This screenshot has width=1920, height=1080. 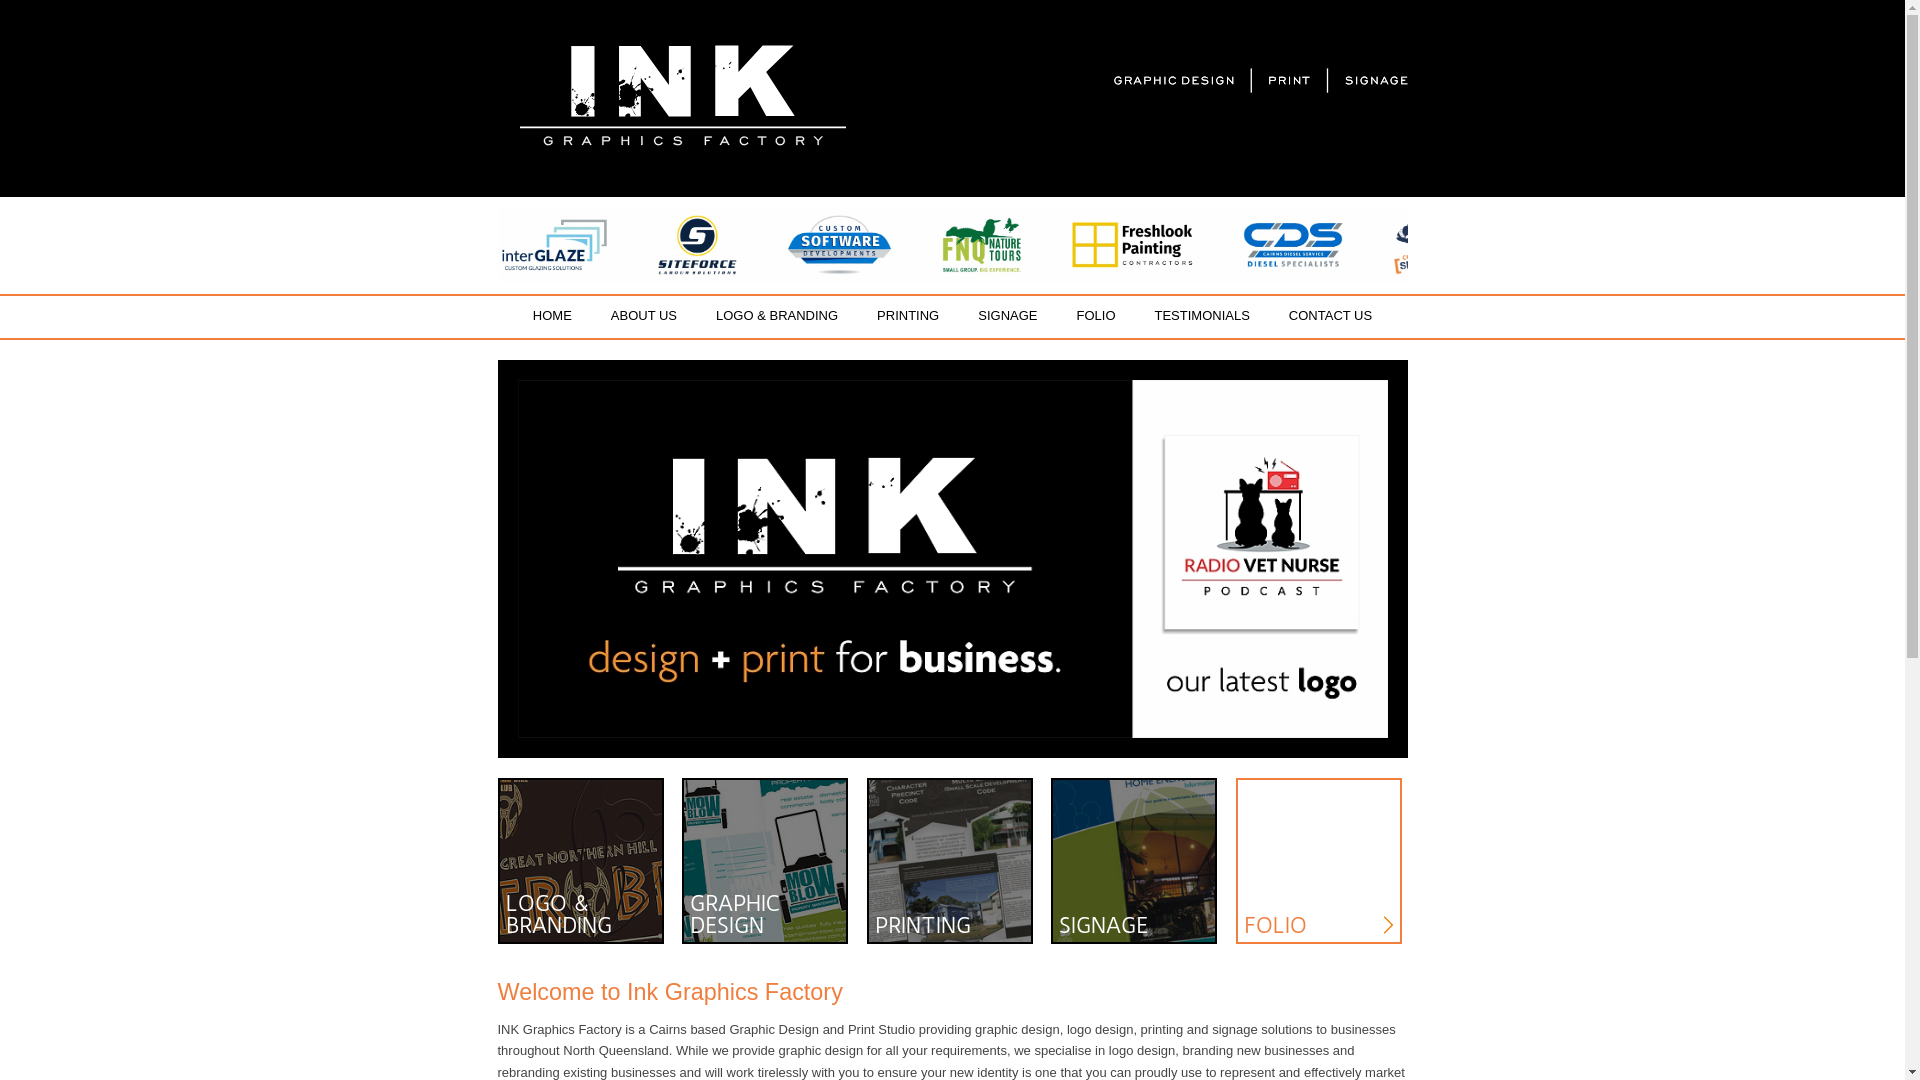 I want to click on SIGNAGE, so click(x=1008, y=316).